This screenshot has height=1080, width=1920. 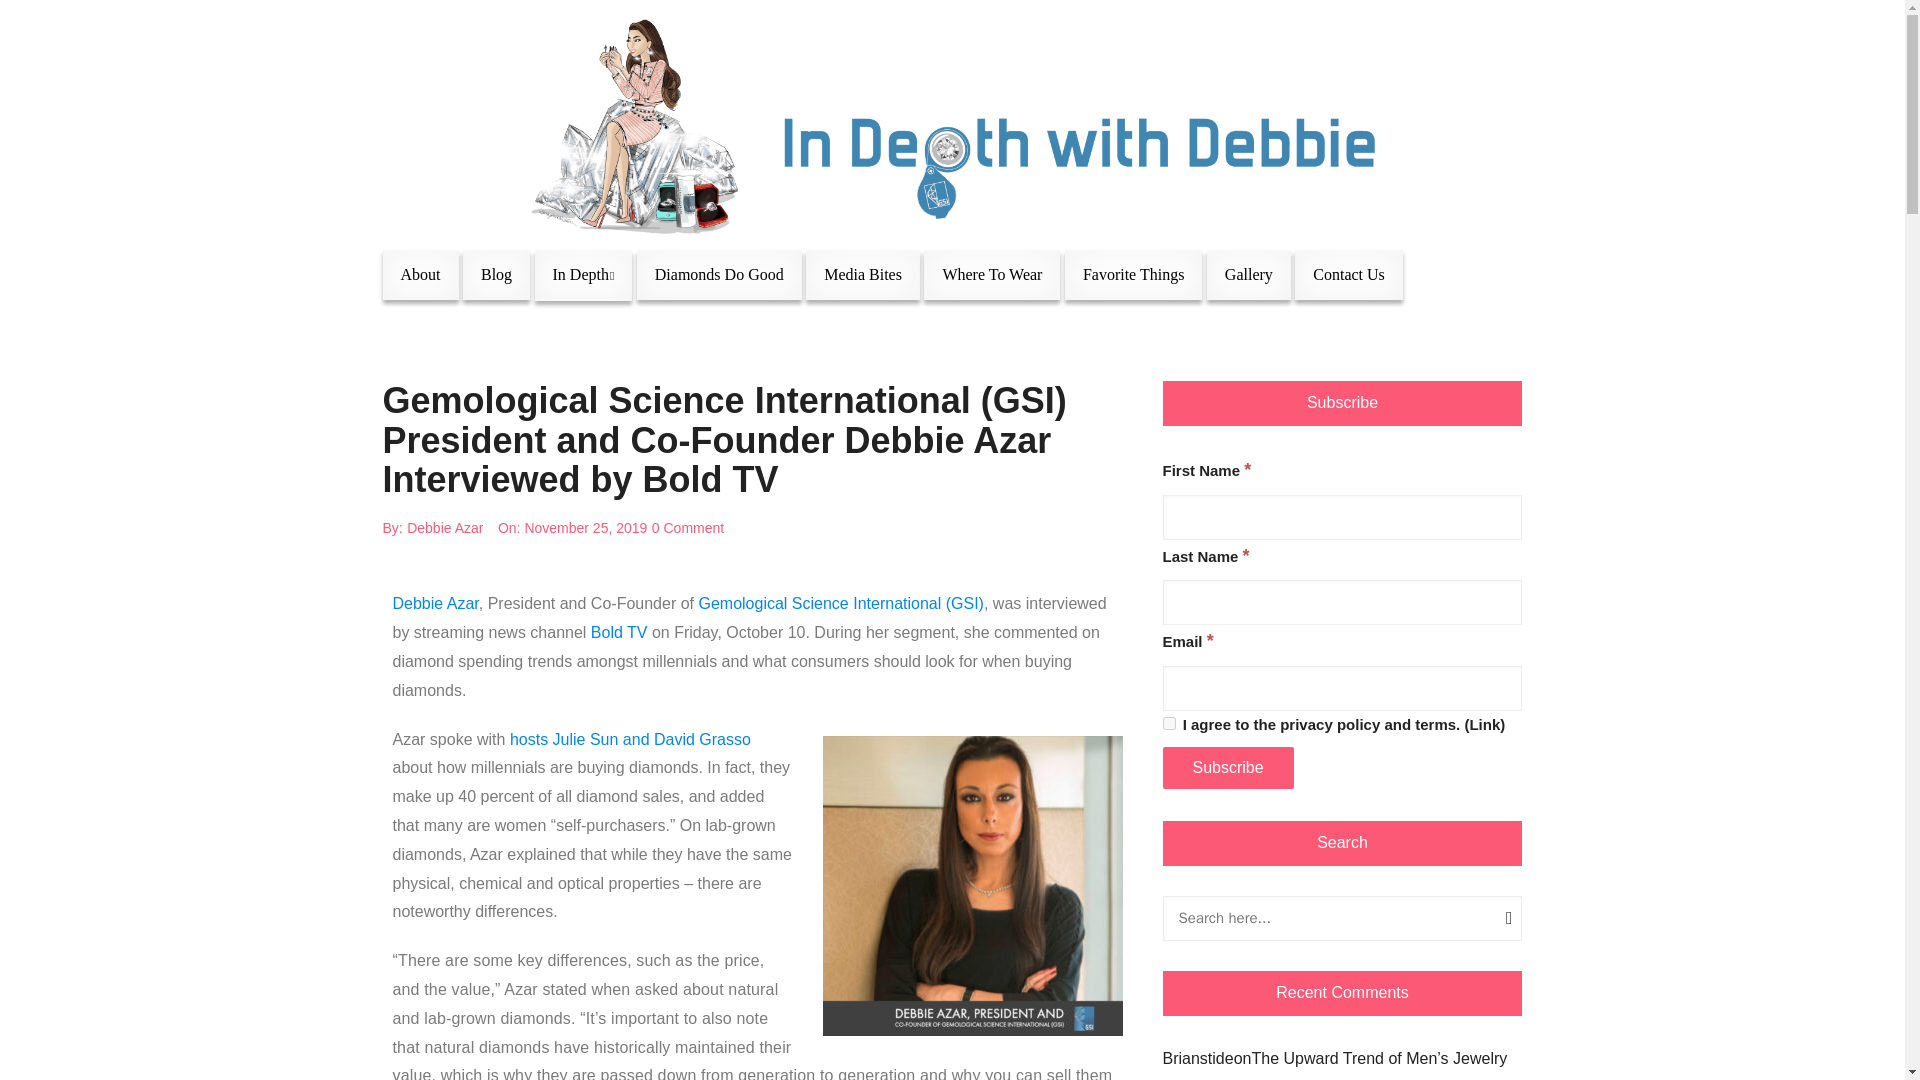 What do you see at coordinates (660, 514) in the screenshot?
I see `A Sense of Color` at bounding box center [660, 514].